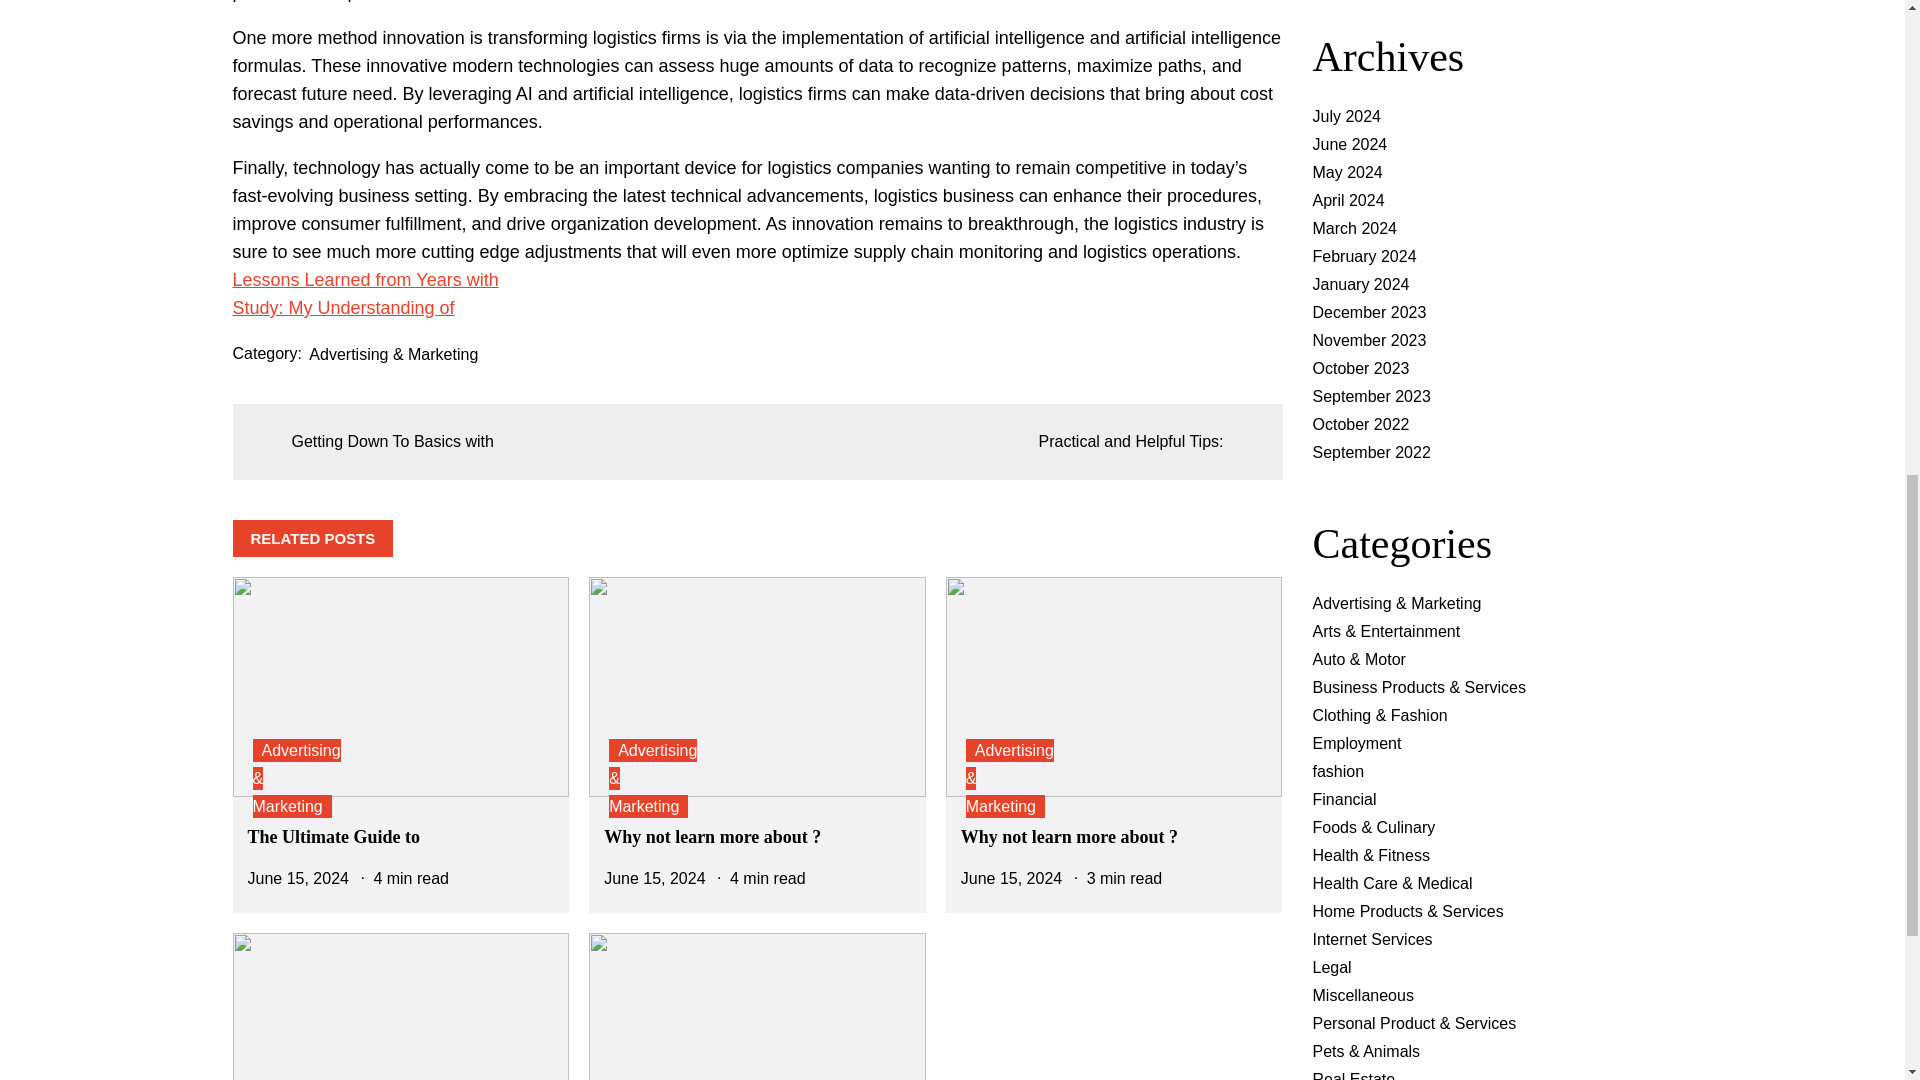 The width and height of the screenshot is (1920, 1080). I want to click on July 2024, so click(1346, 116).